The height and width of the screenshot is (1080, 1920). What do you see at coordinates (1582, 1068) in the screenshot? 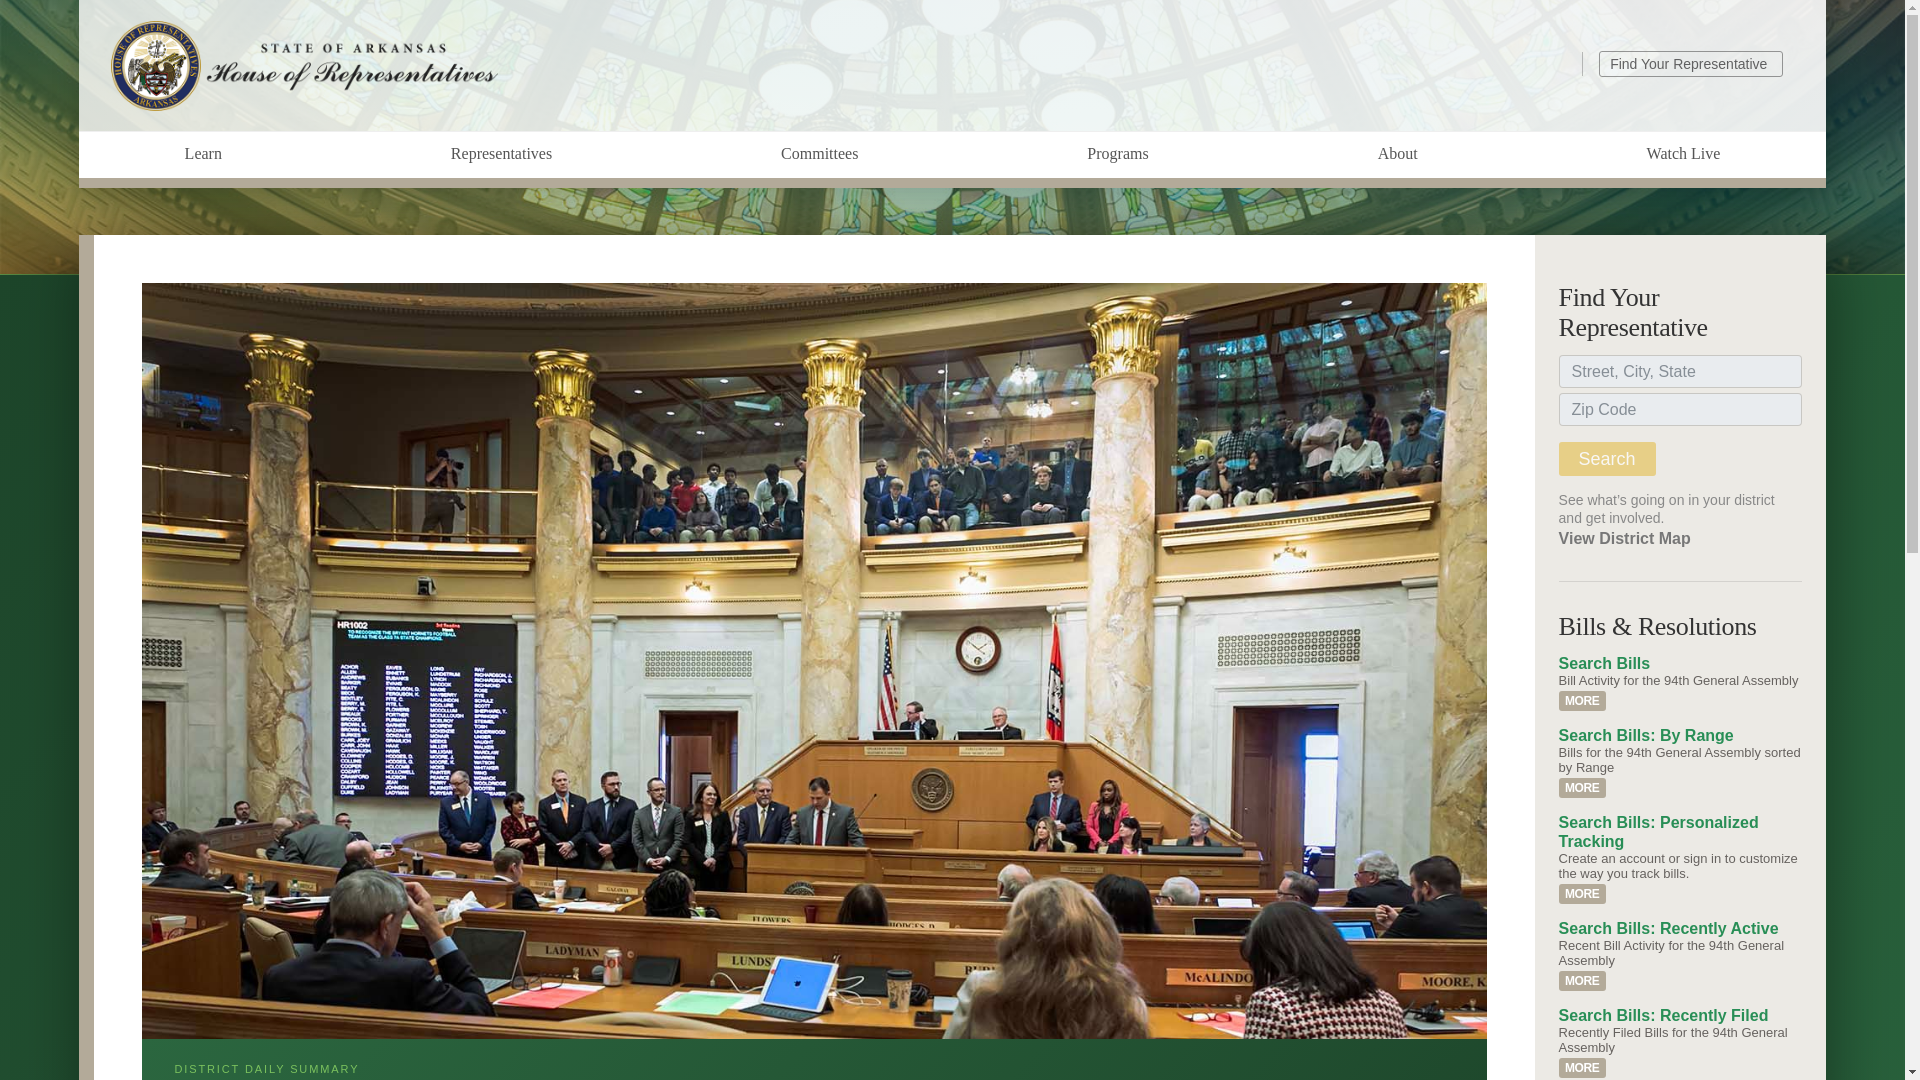
I see `Permalink` at bounding box center [1582, 1068].